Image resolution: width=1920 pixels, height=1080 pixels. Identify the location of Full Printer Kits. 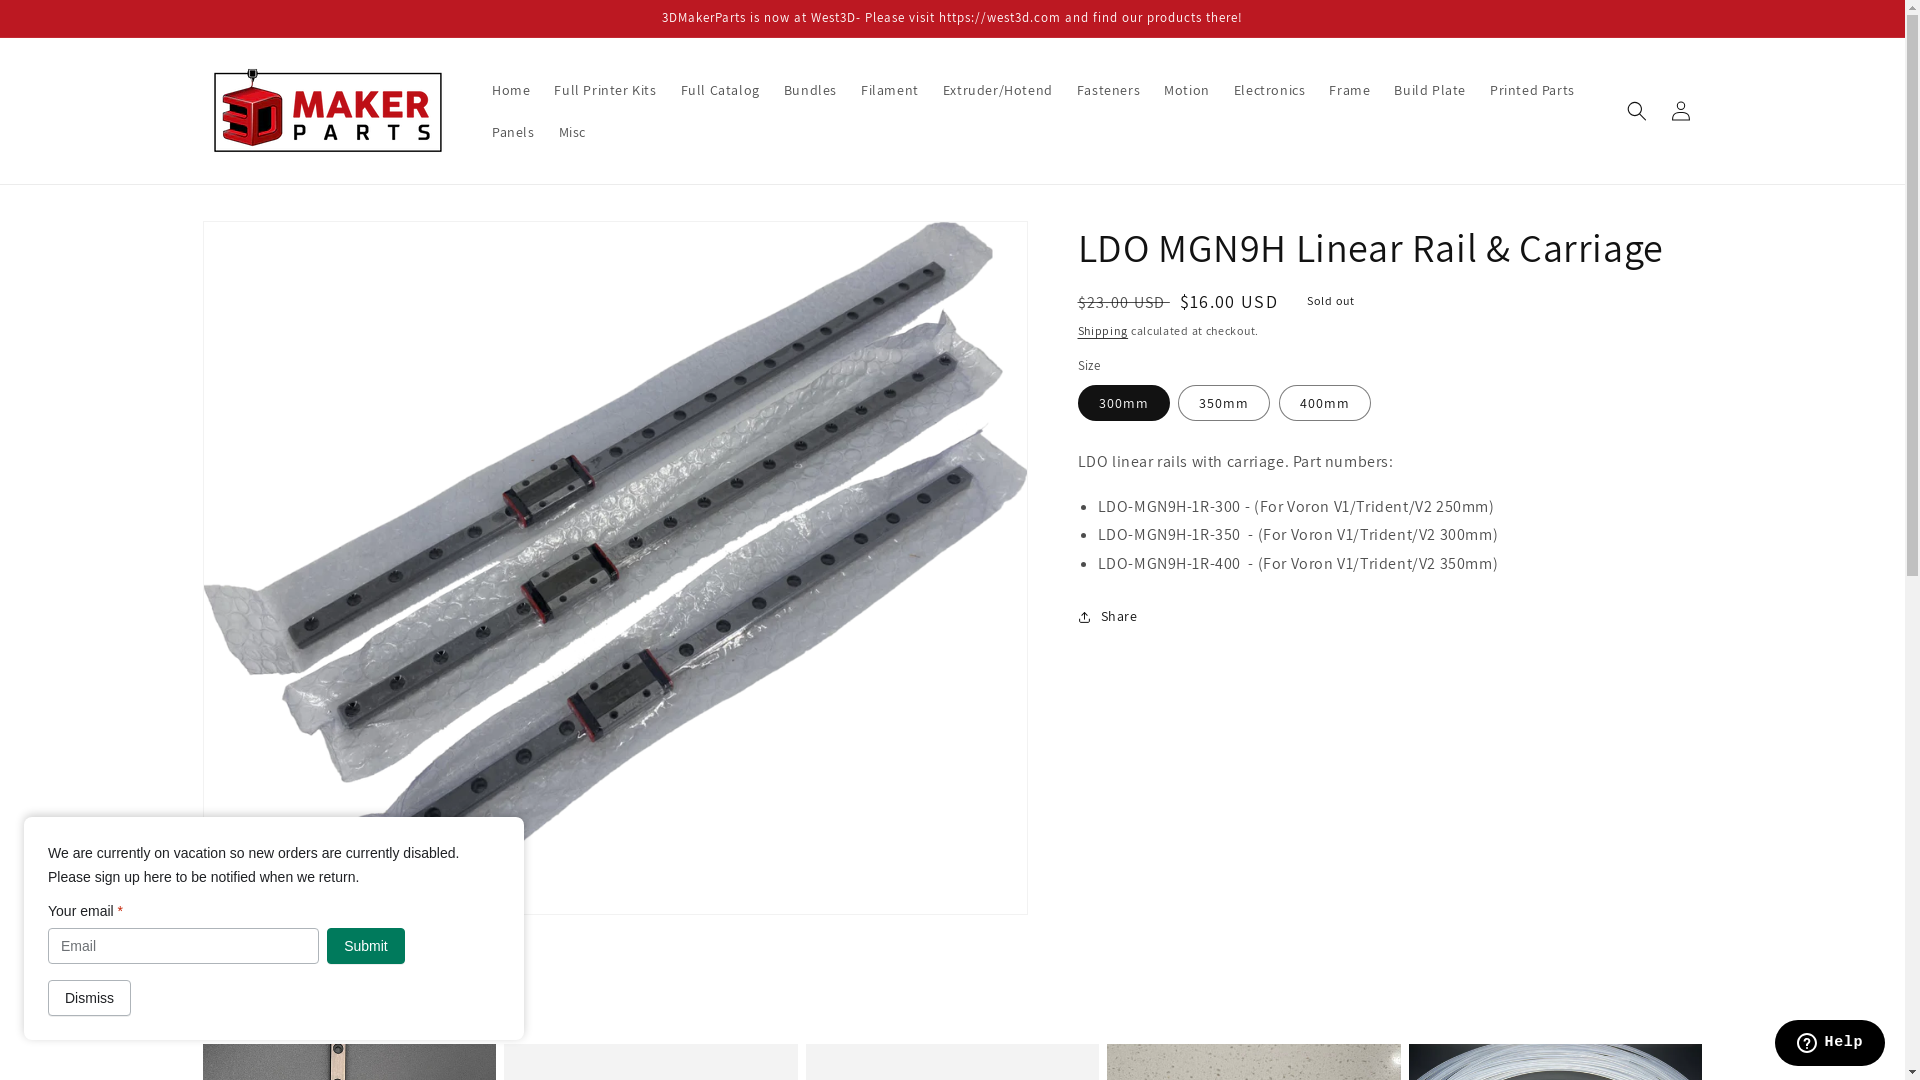
(605, 90).